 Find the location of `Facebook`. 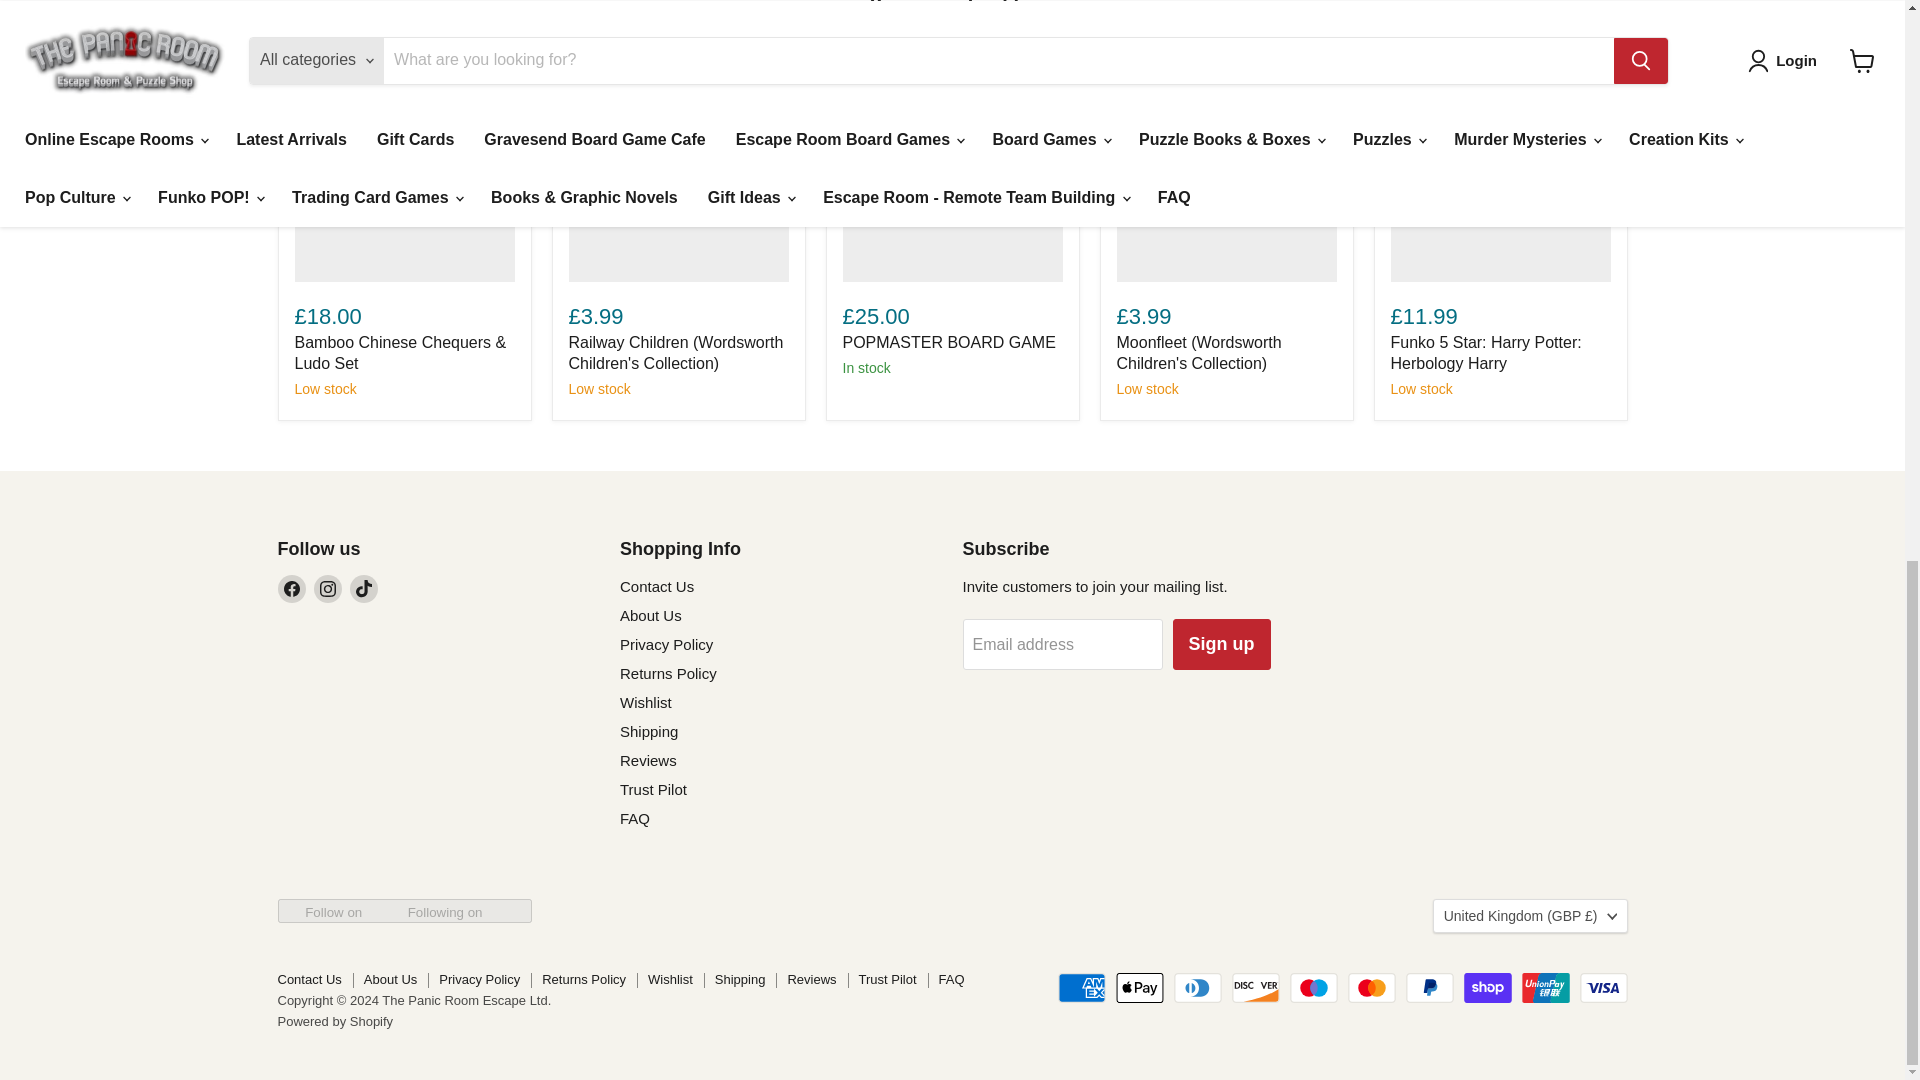

Facebook is located at coordinates (292, 588).